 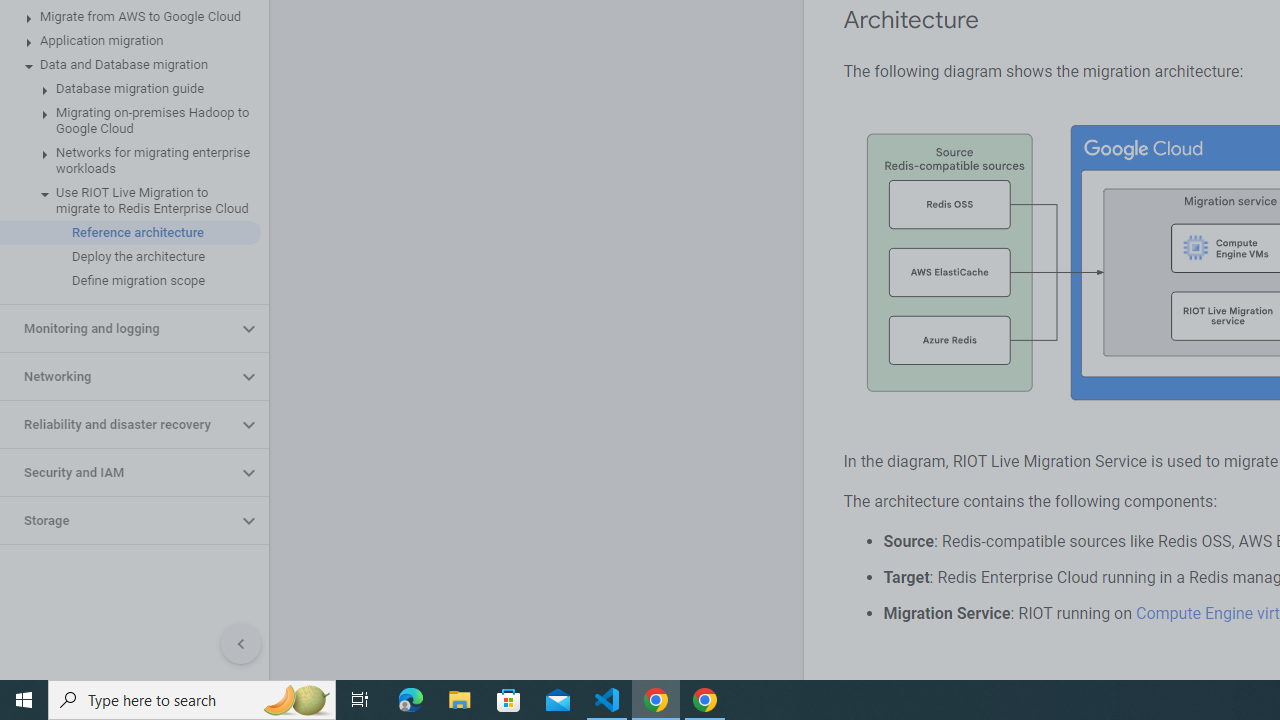 I want to click on Application migration, so click(x=130, y=40).